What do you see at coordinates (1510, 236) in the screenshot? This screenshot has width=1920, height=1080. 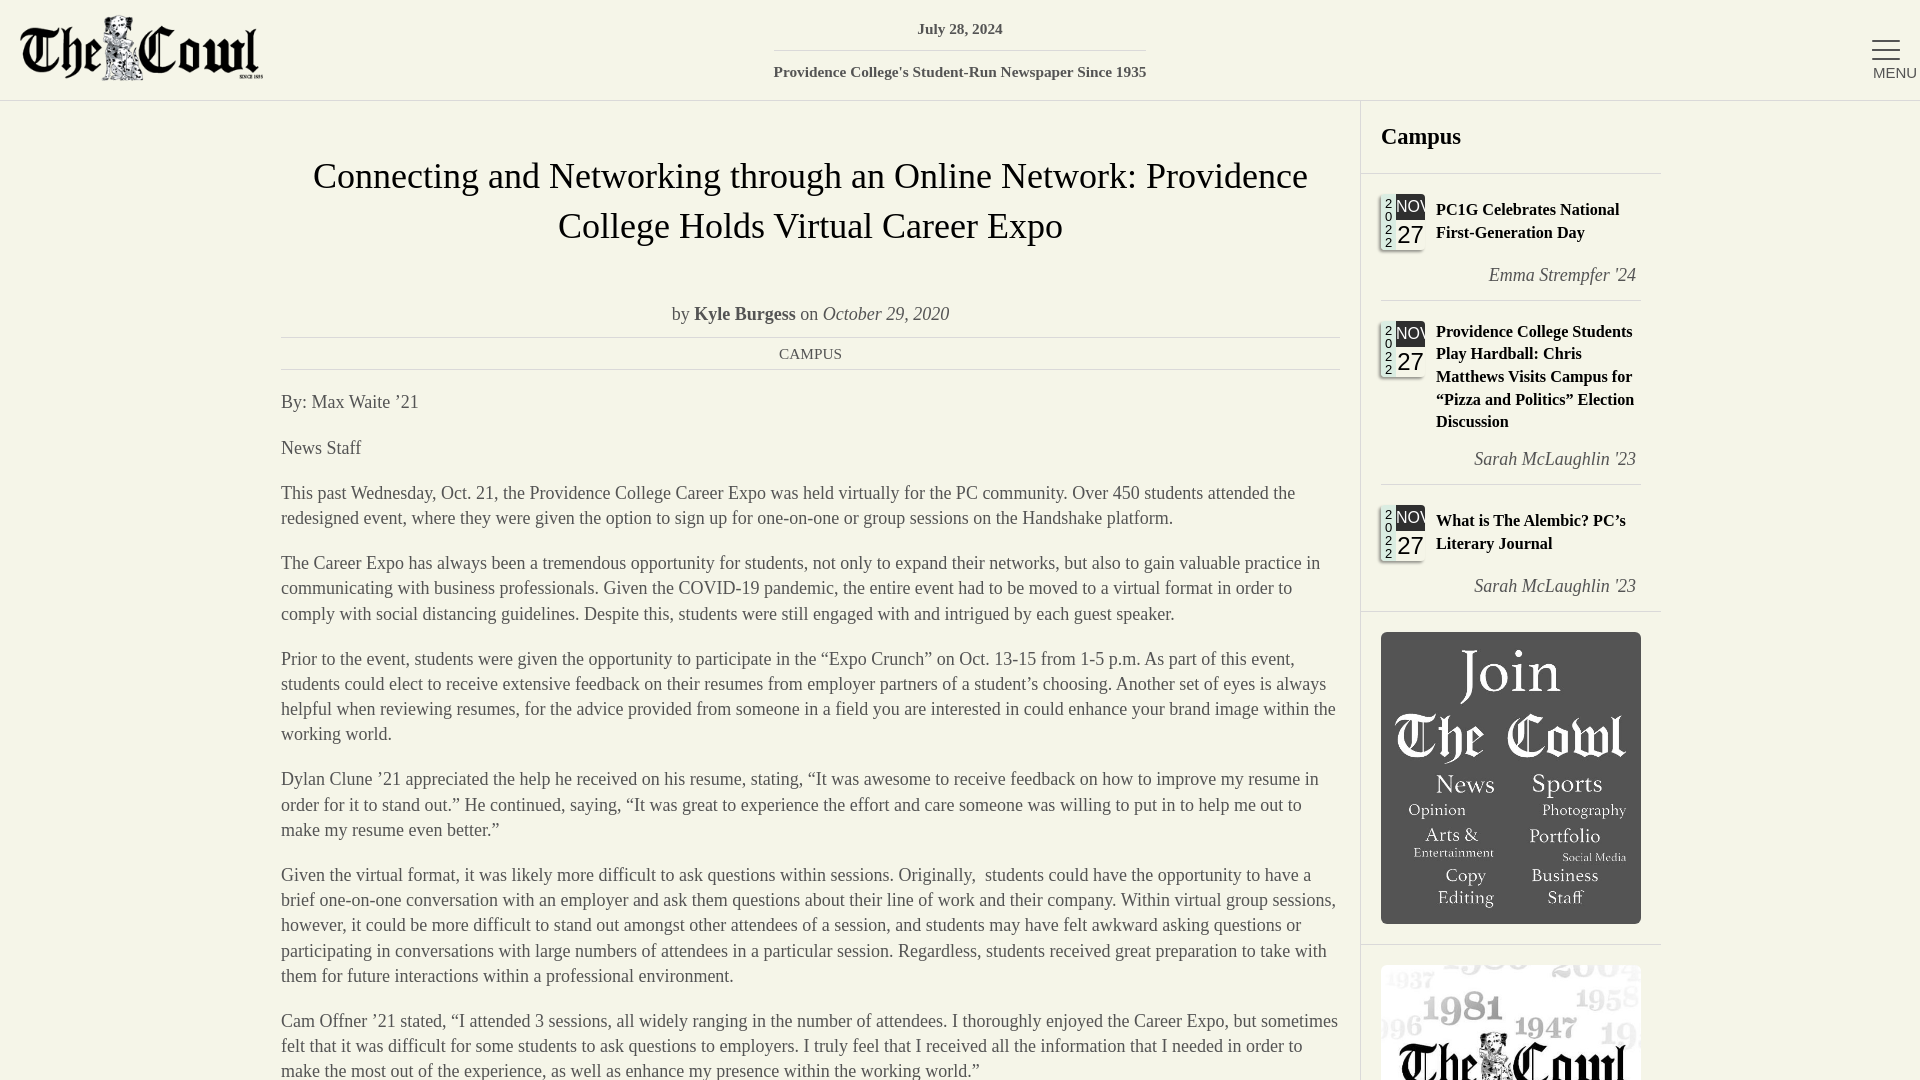 I see `Opinion` at bounding box center [1510, 236].